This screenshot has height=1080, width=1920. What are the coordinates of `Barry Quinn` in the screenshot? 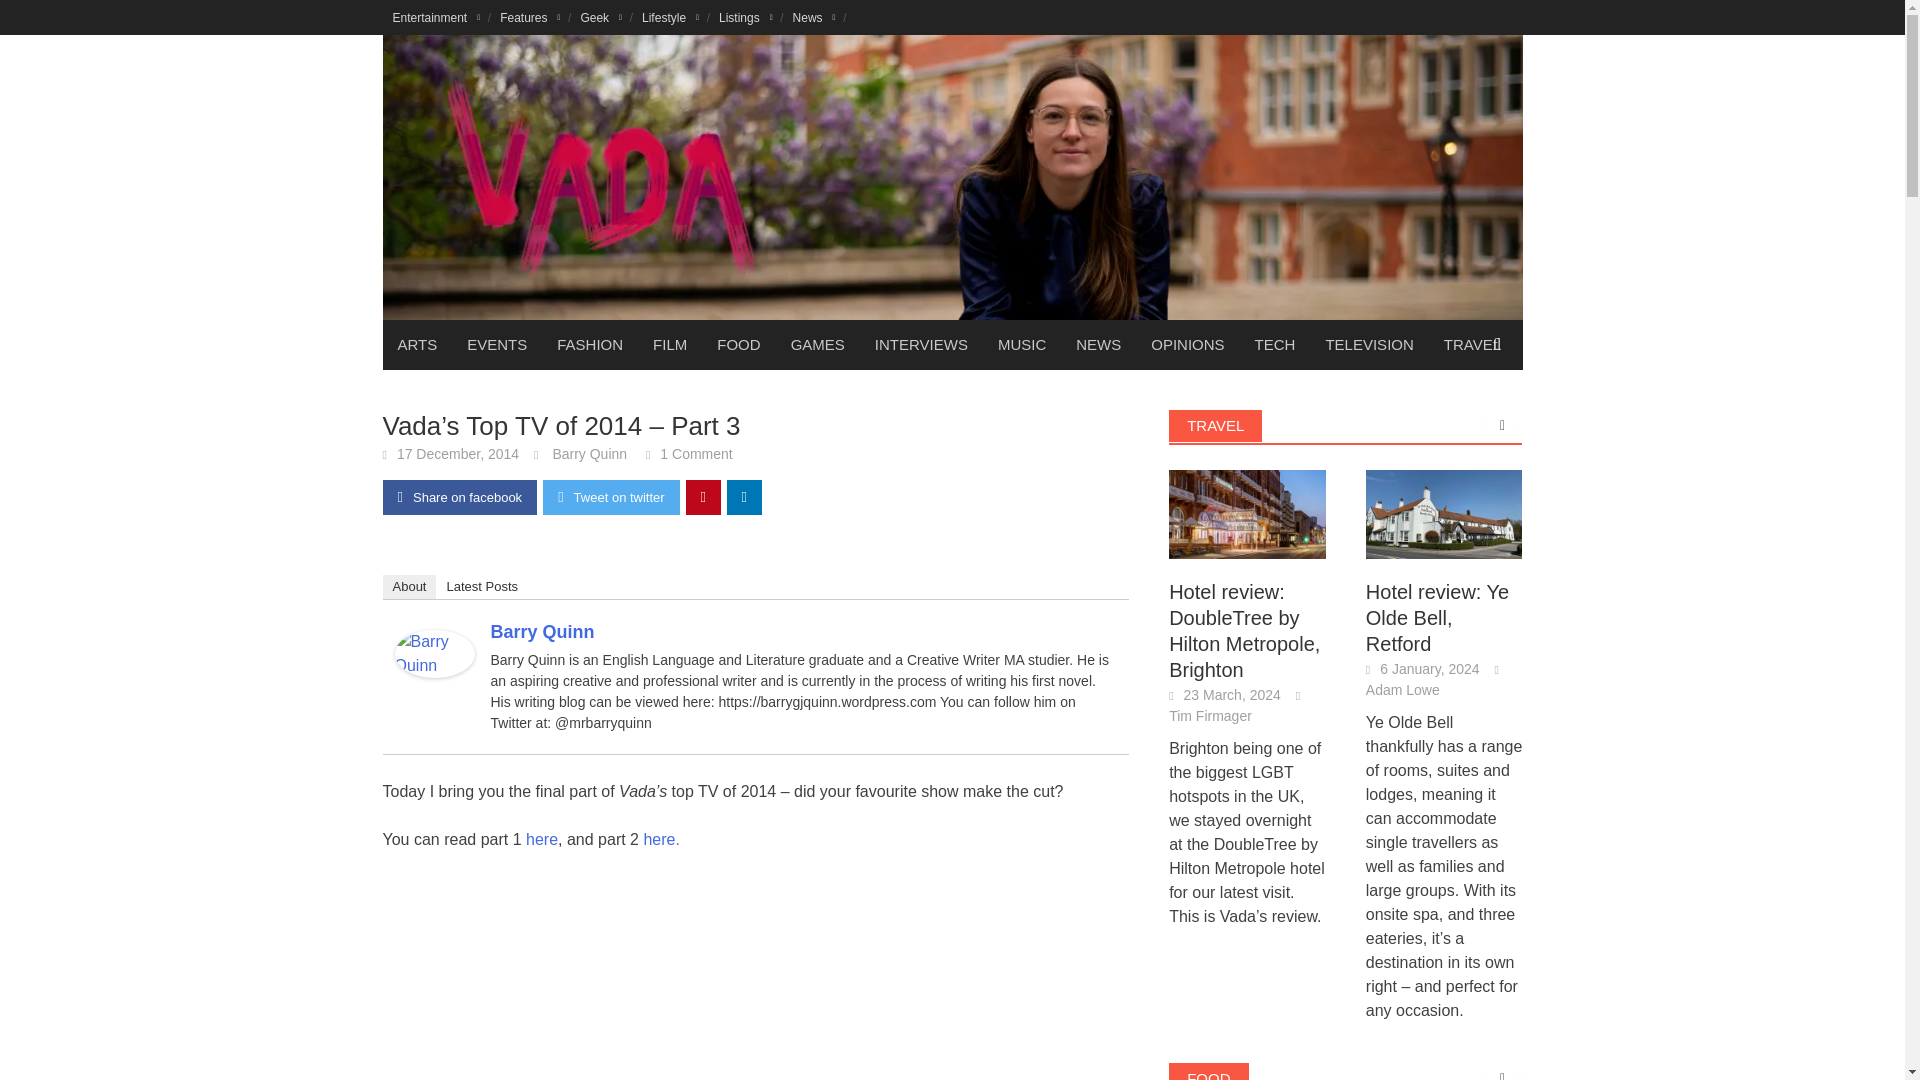 It's located at (434, 652).